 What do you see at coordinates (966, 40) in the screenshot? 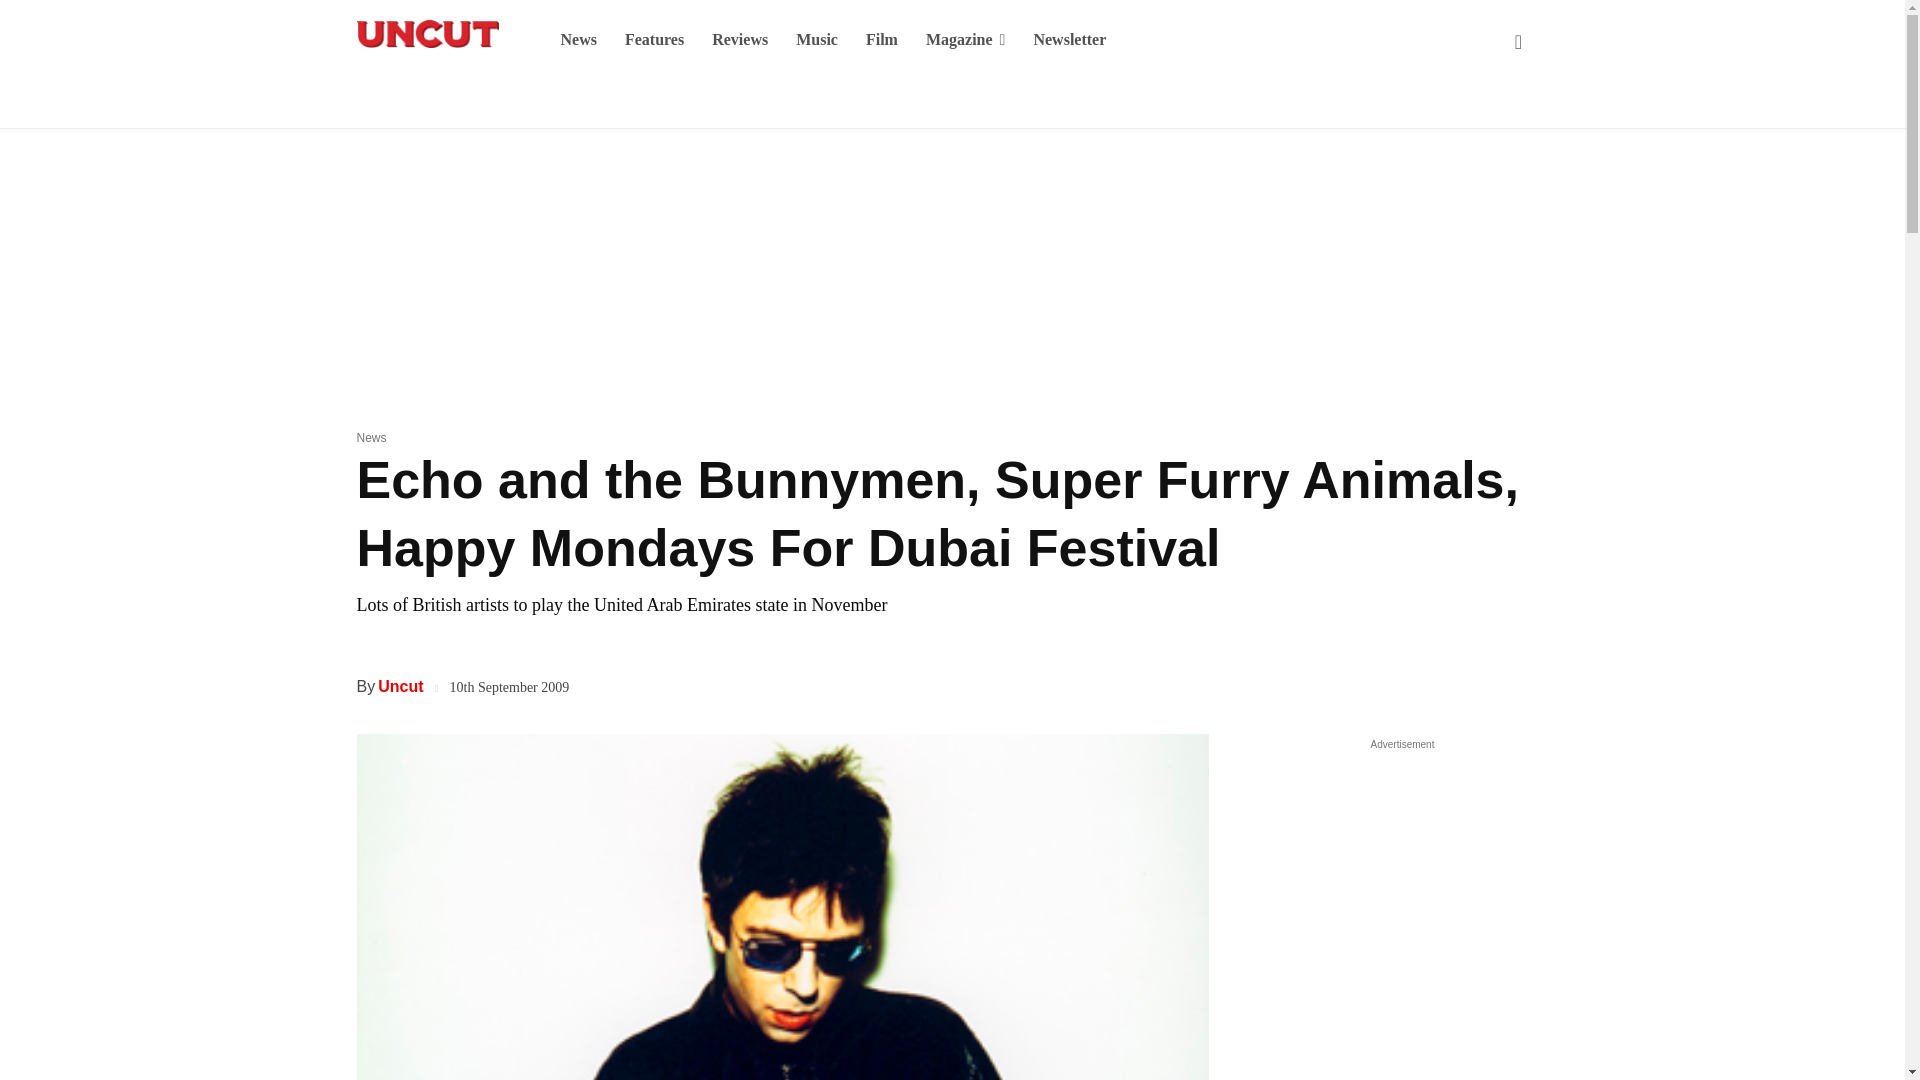
I see `Magazine` at bounding box center [966, 40].